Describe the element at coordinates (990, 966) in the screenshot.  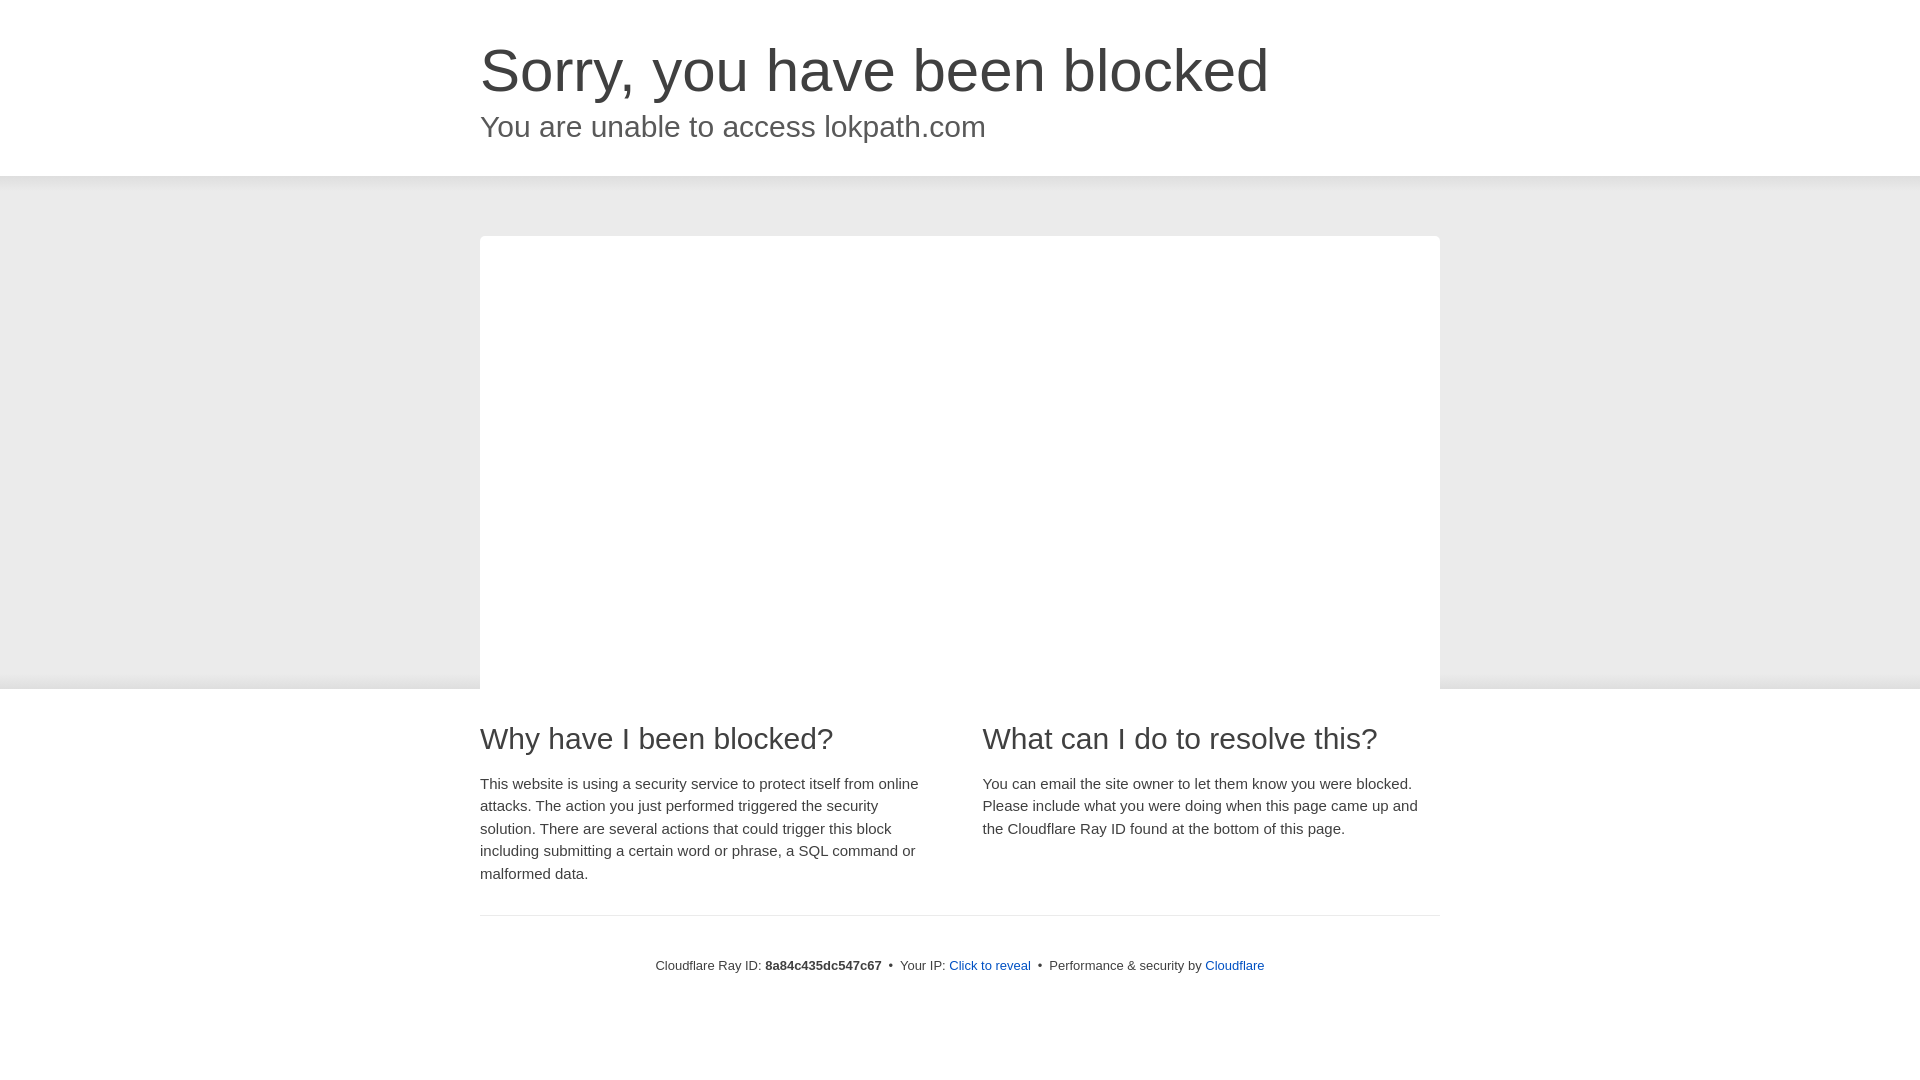
I see `Click to reveal` at that location.